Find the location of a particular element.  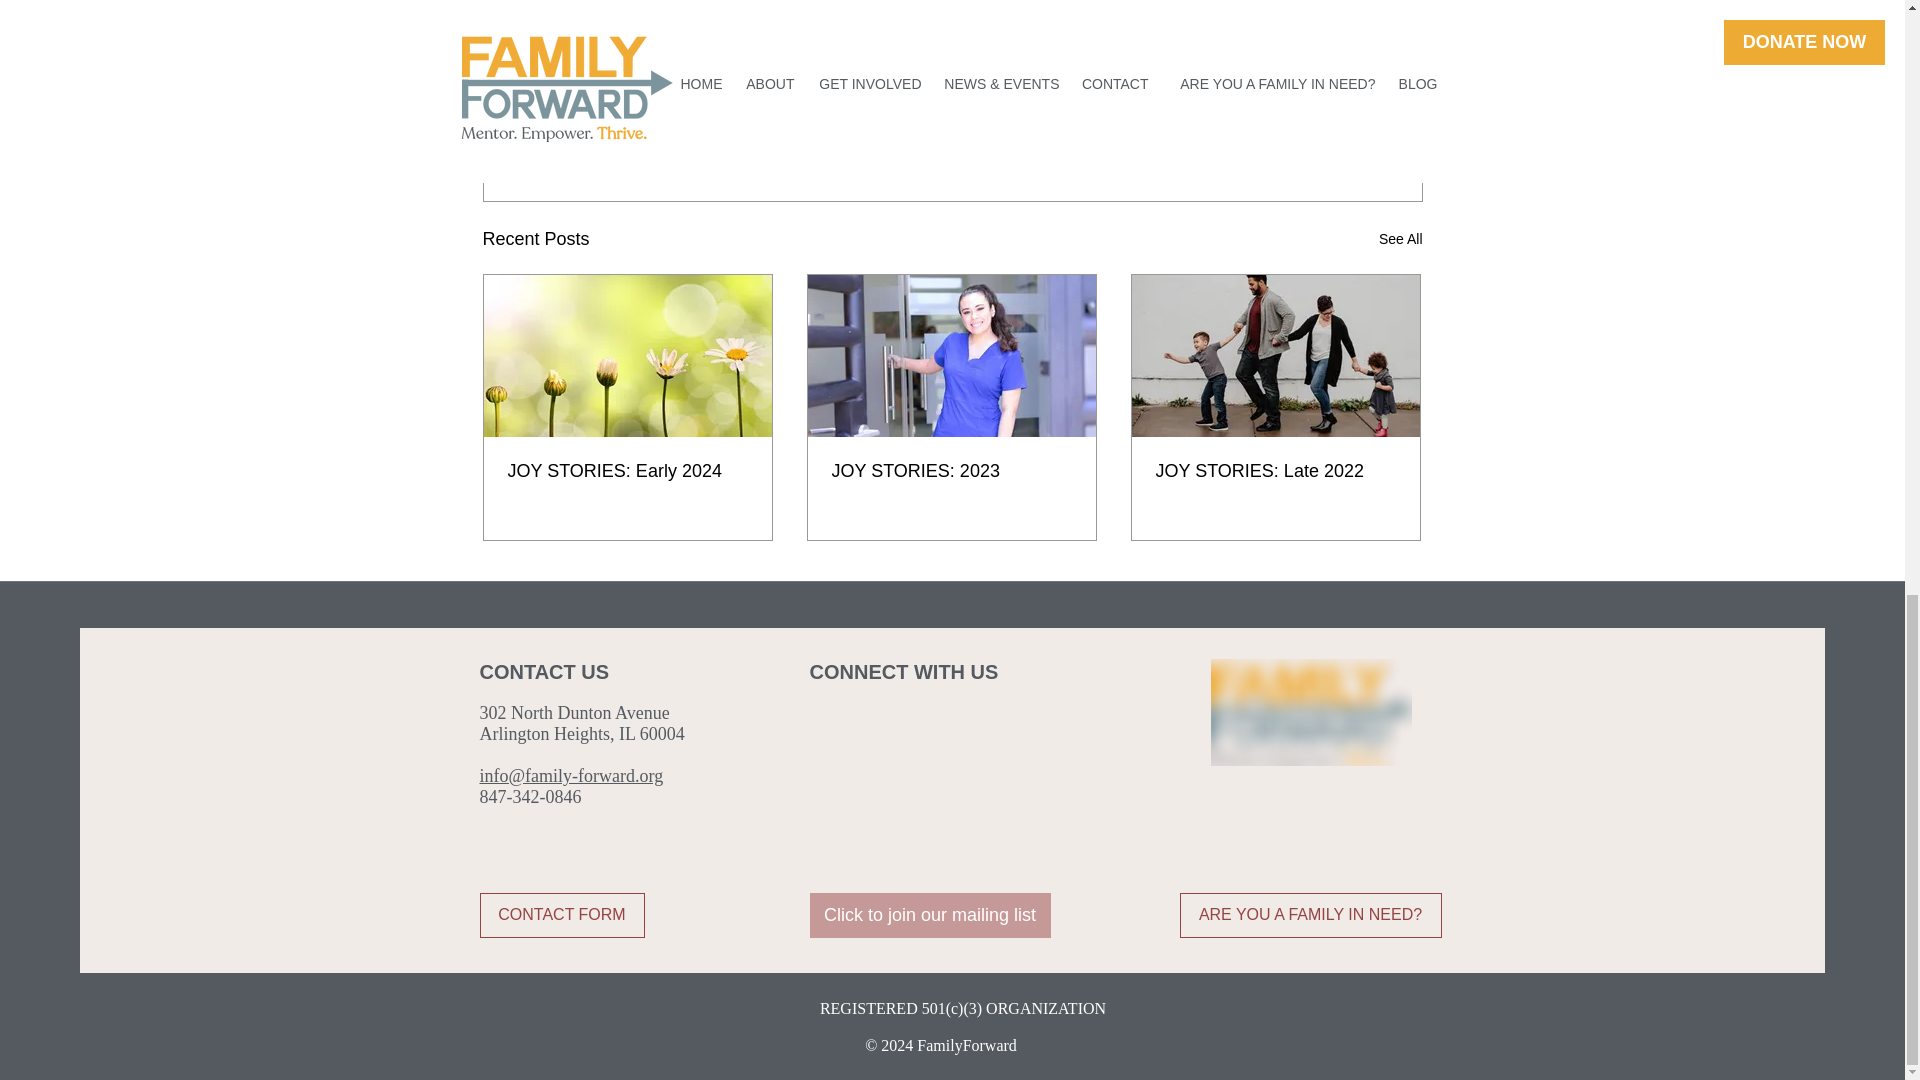

financial assistance is located at coordinates (880, 34).